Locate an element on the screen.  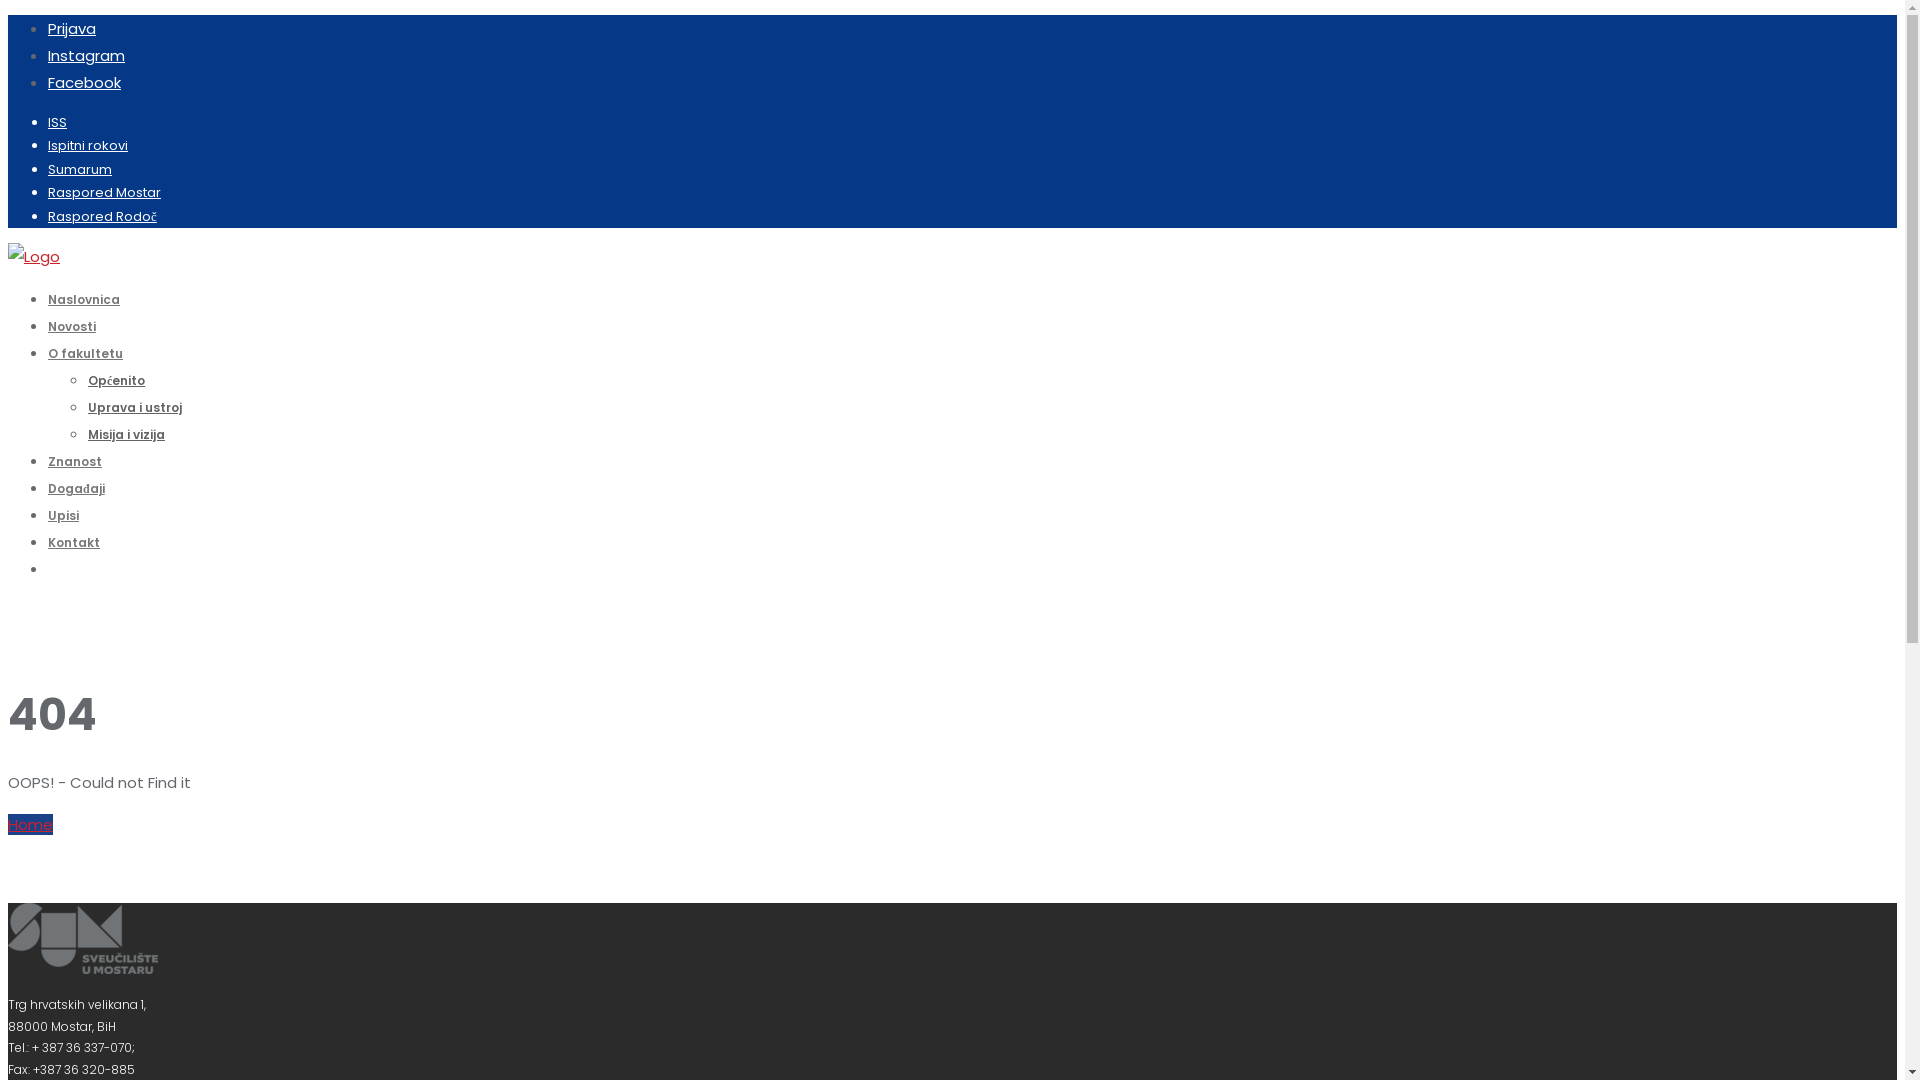
O fakultetu is located at coordinates (85, 354).